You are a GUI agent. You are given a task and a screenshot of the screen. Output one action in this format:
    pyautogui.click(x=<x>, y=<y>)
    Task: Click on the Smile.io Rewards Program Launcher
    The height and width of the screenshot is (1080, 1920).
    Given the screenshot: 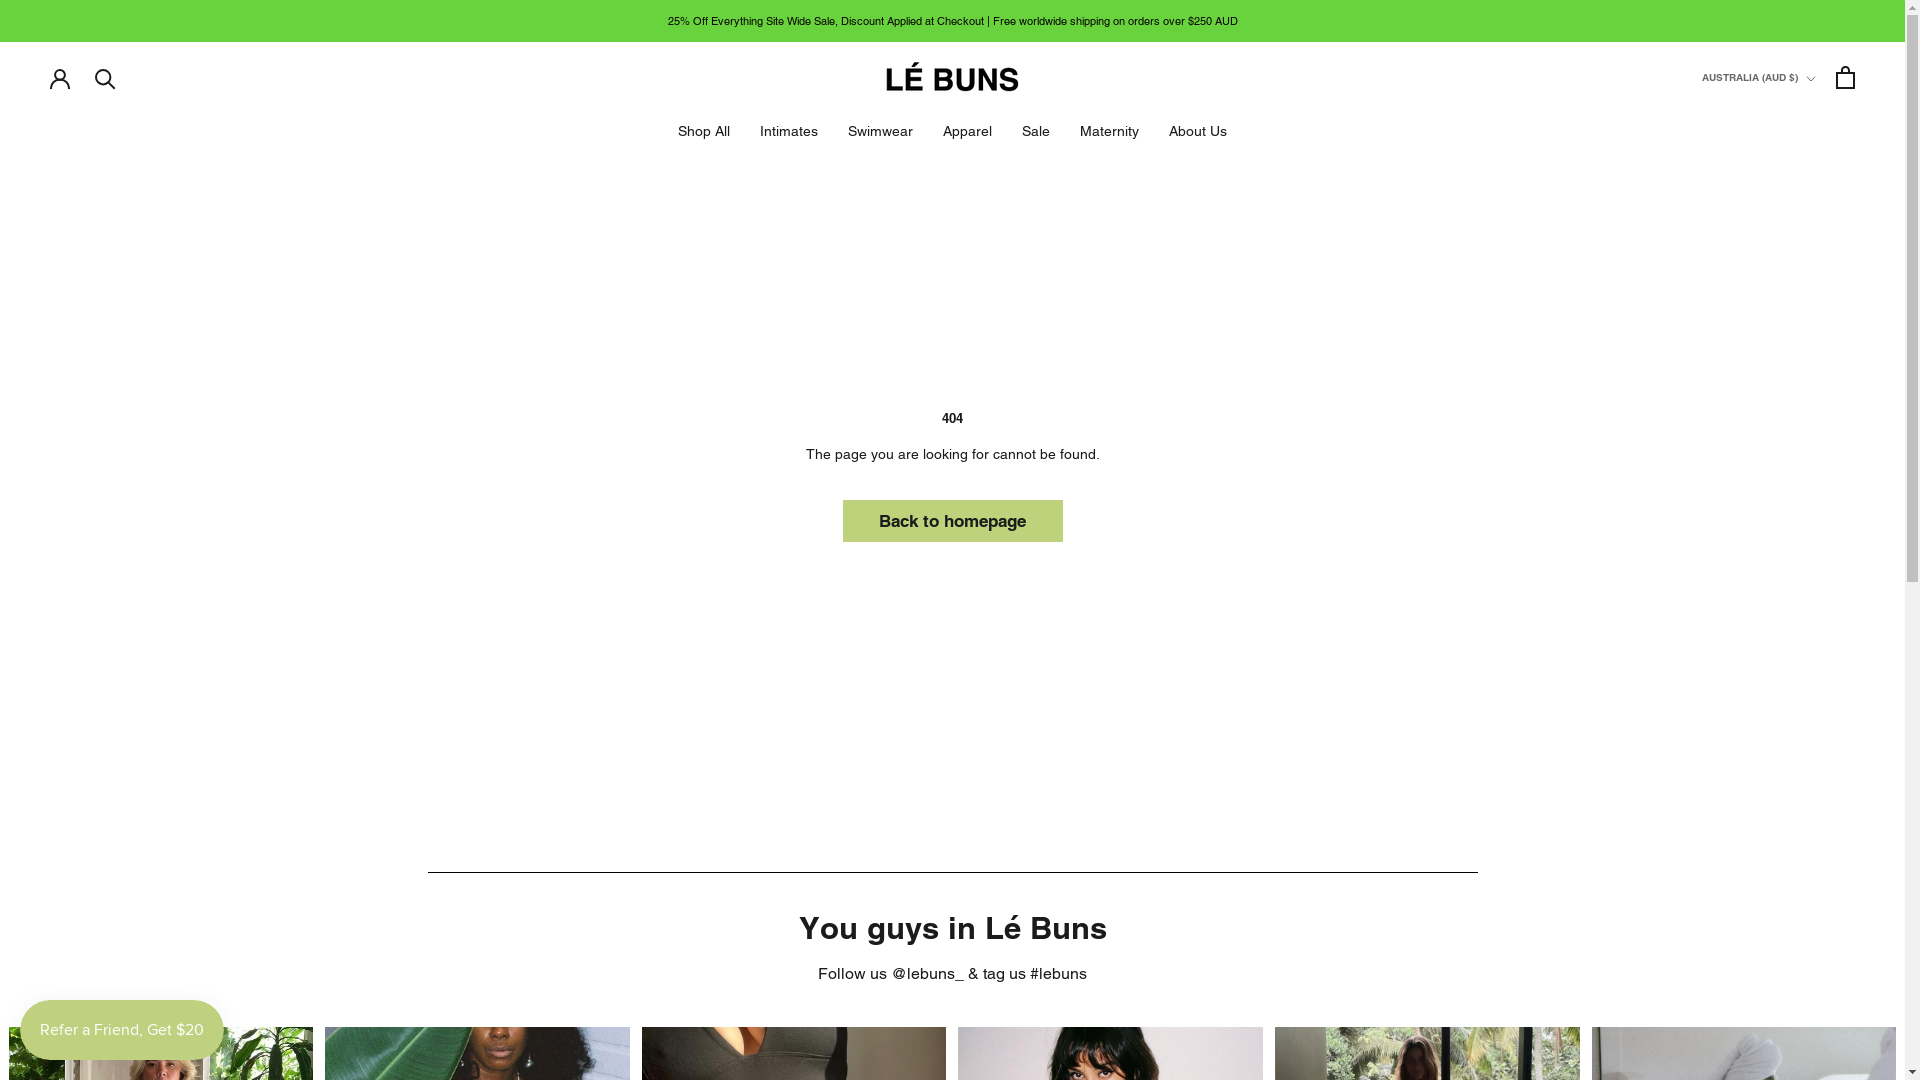 What is the action you would take?
    pyautogui.click(x=122, y=1030)
    